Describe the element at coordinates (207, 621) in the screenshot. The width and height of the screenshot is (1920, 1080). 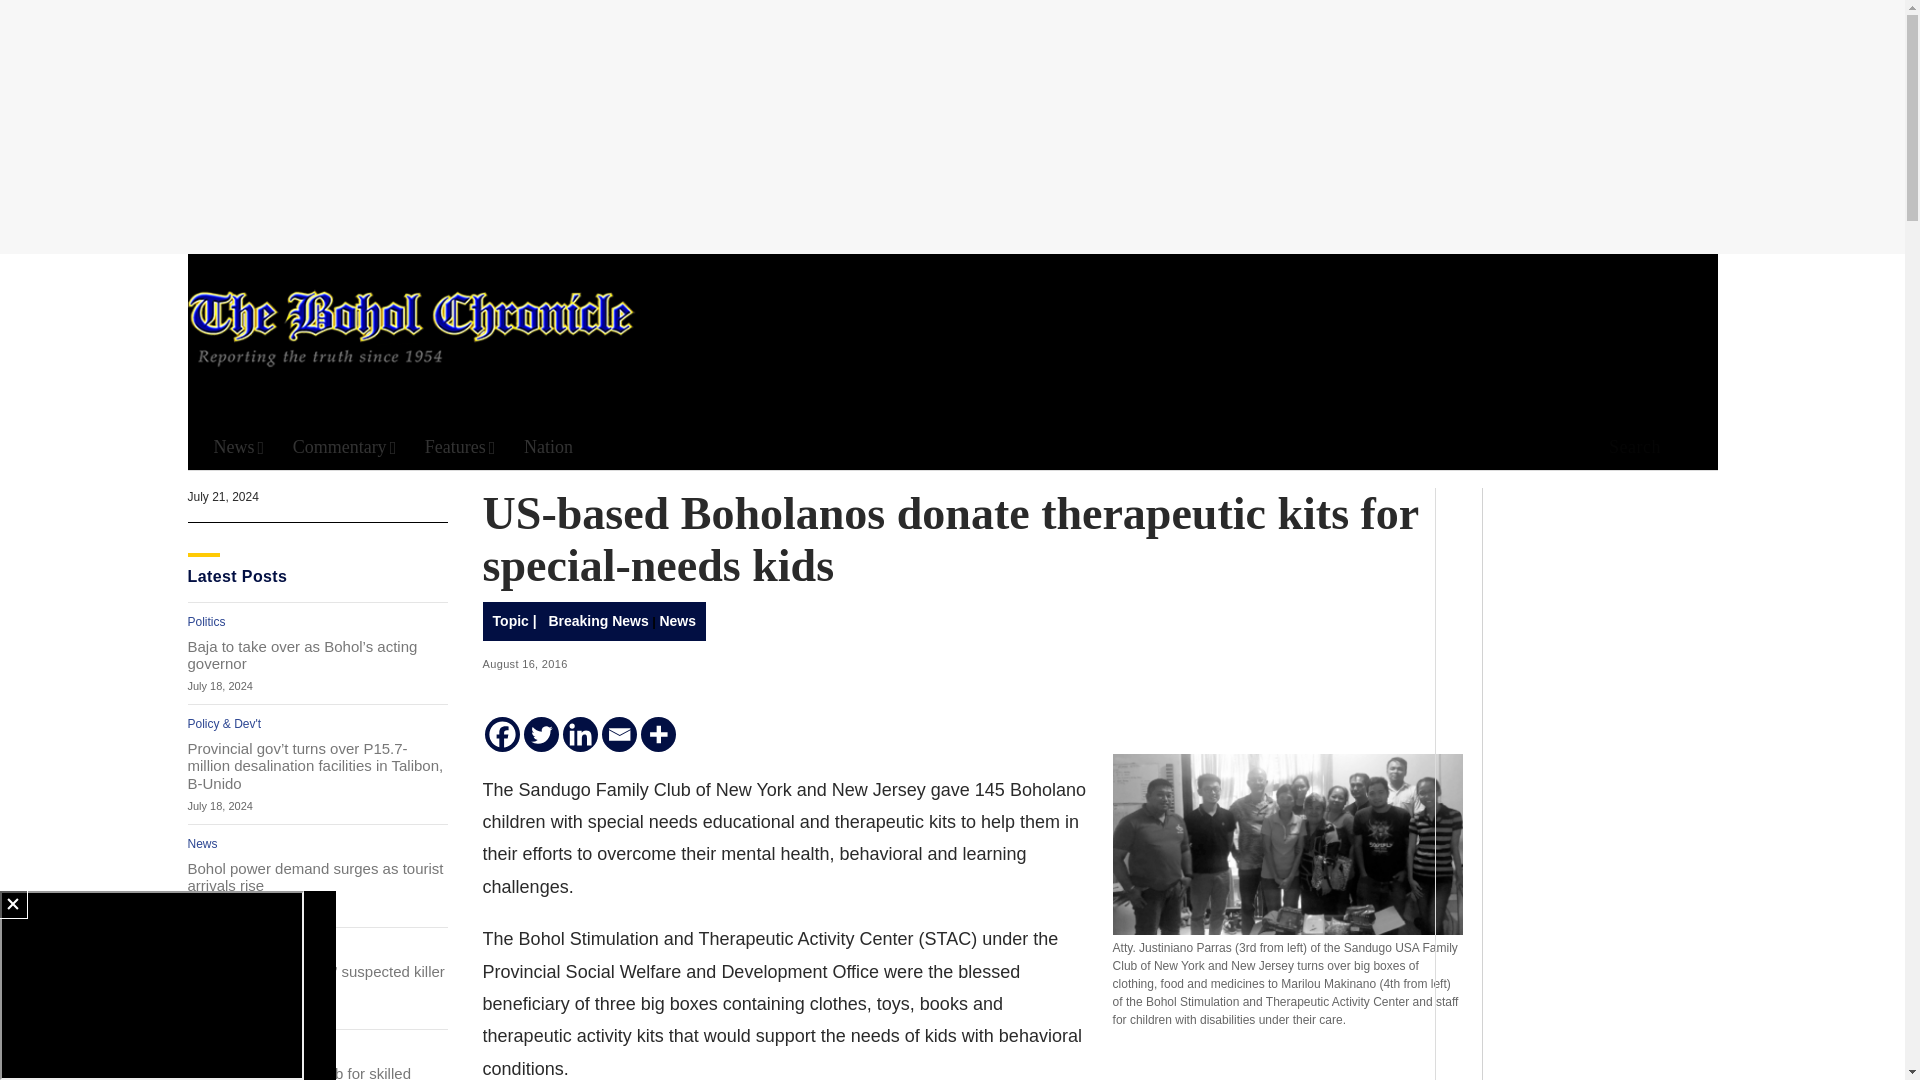
I see `Politics` at that location.